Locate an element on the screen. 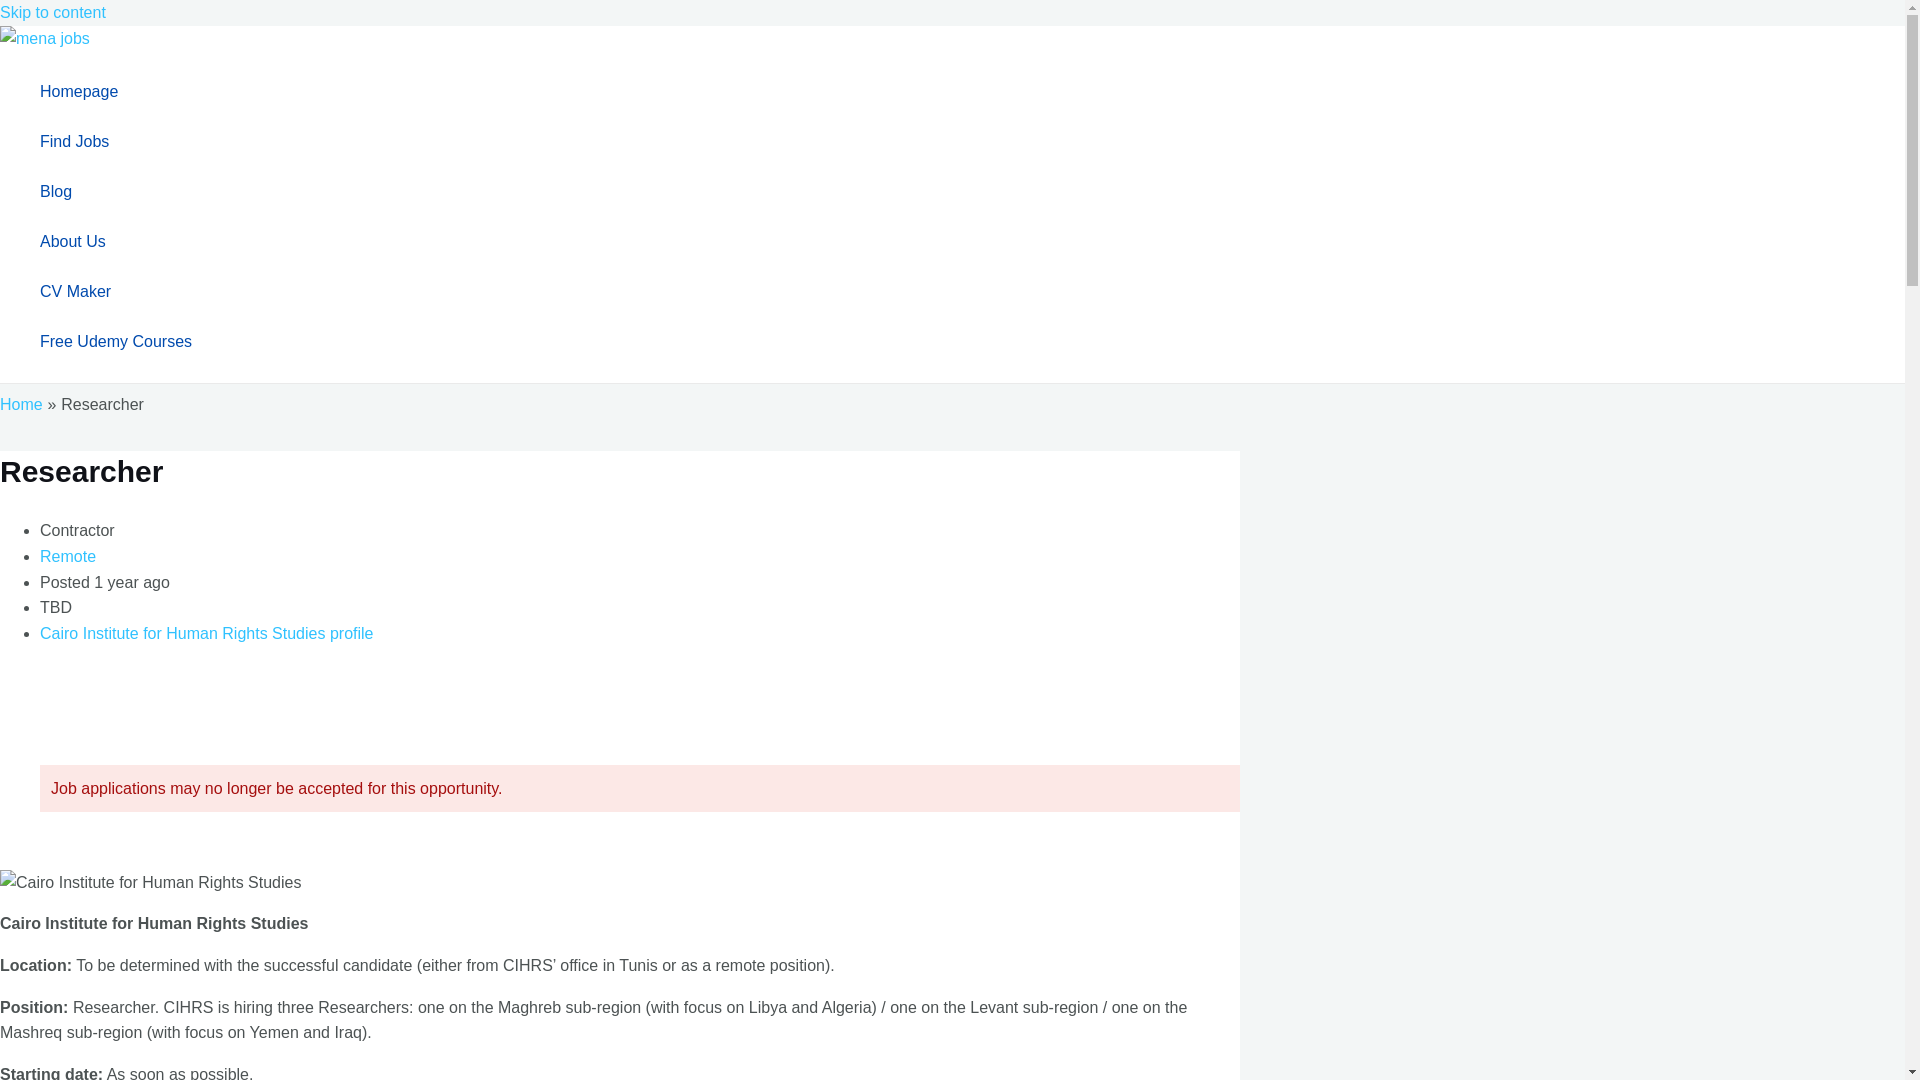 The width and height of the screenshot is (1920, 1080). Remote is located at coordinates (68, 556).